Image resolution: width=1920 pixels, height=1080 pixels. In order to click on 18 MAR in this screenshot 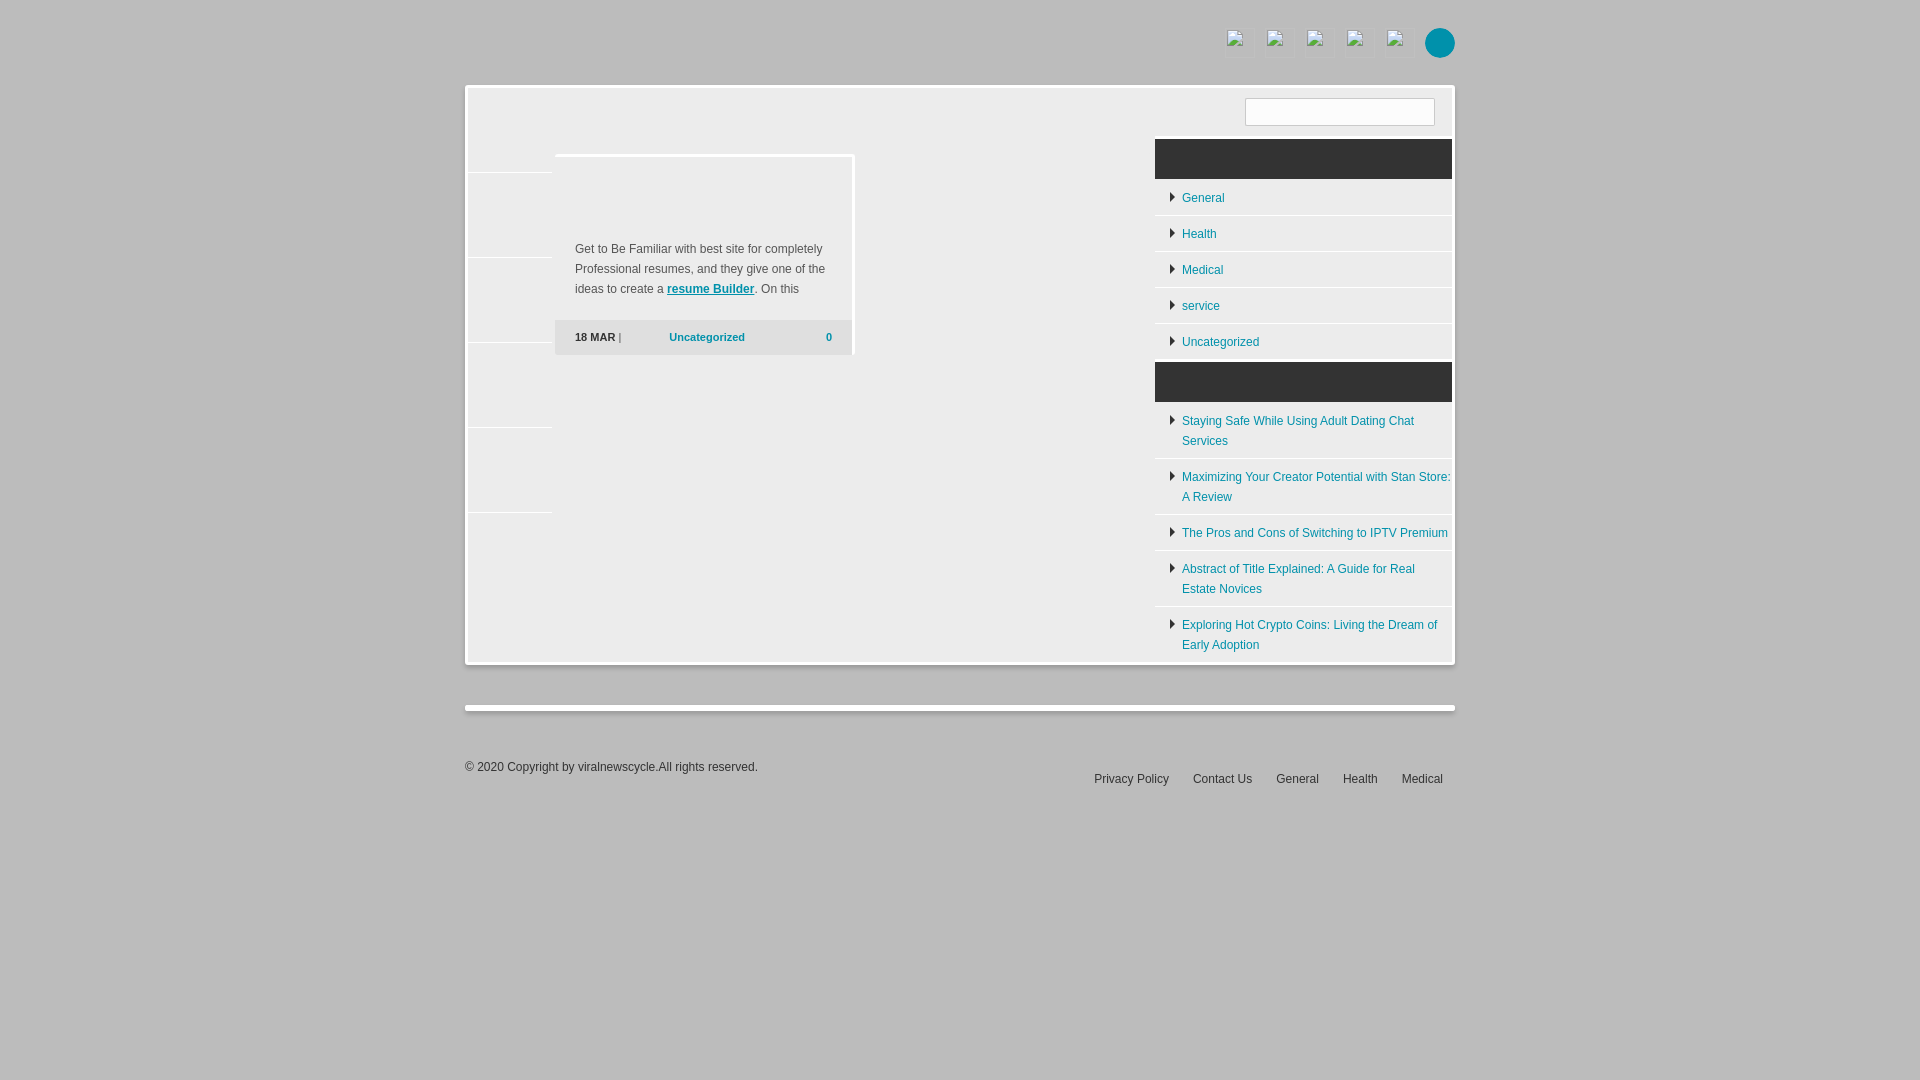, I will do `click(594, 336)`.